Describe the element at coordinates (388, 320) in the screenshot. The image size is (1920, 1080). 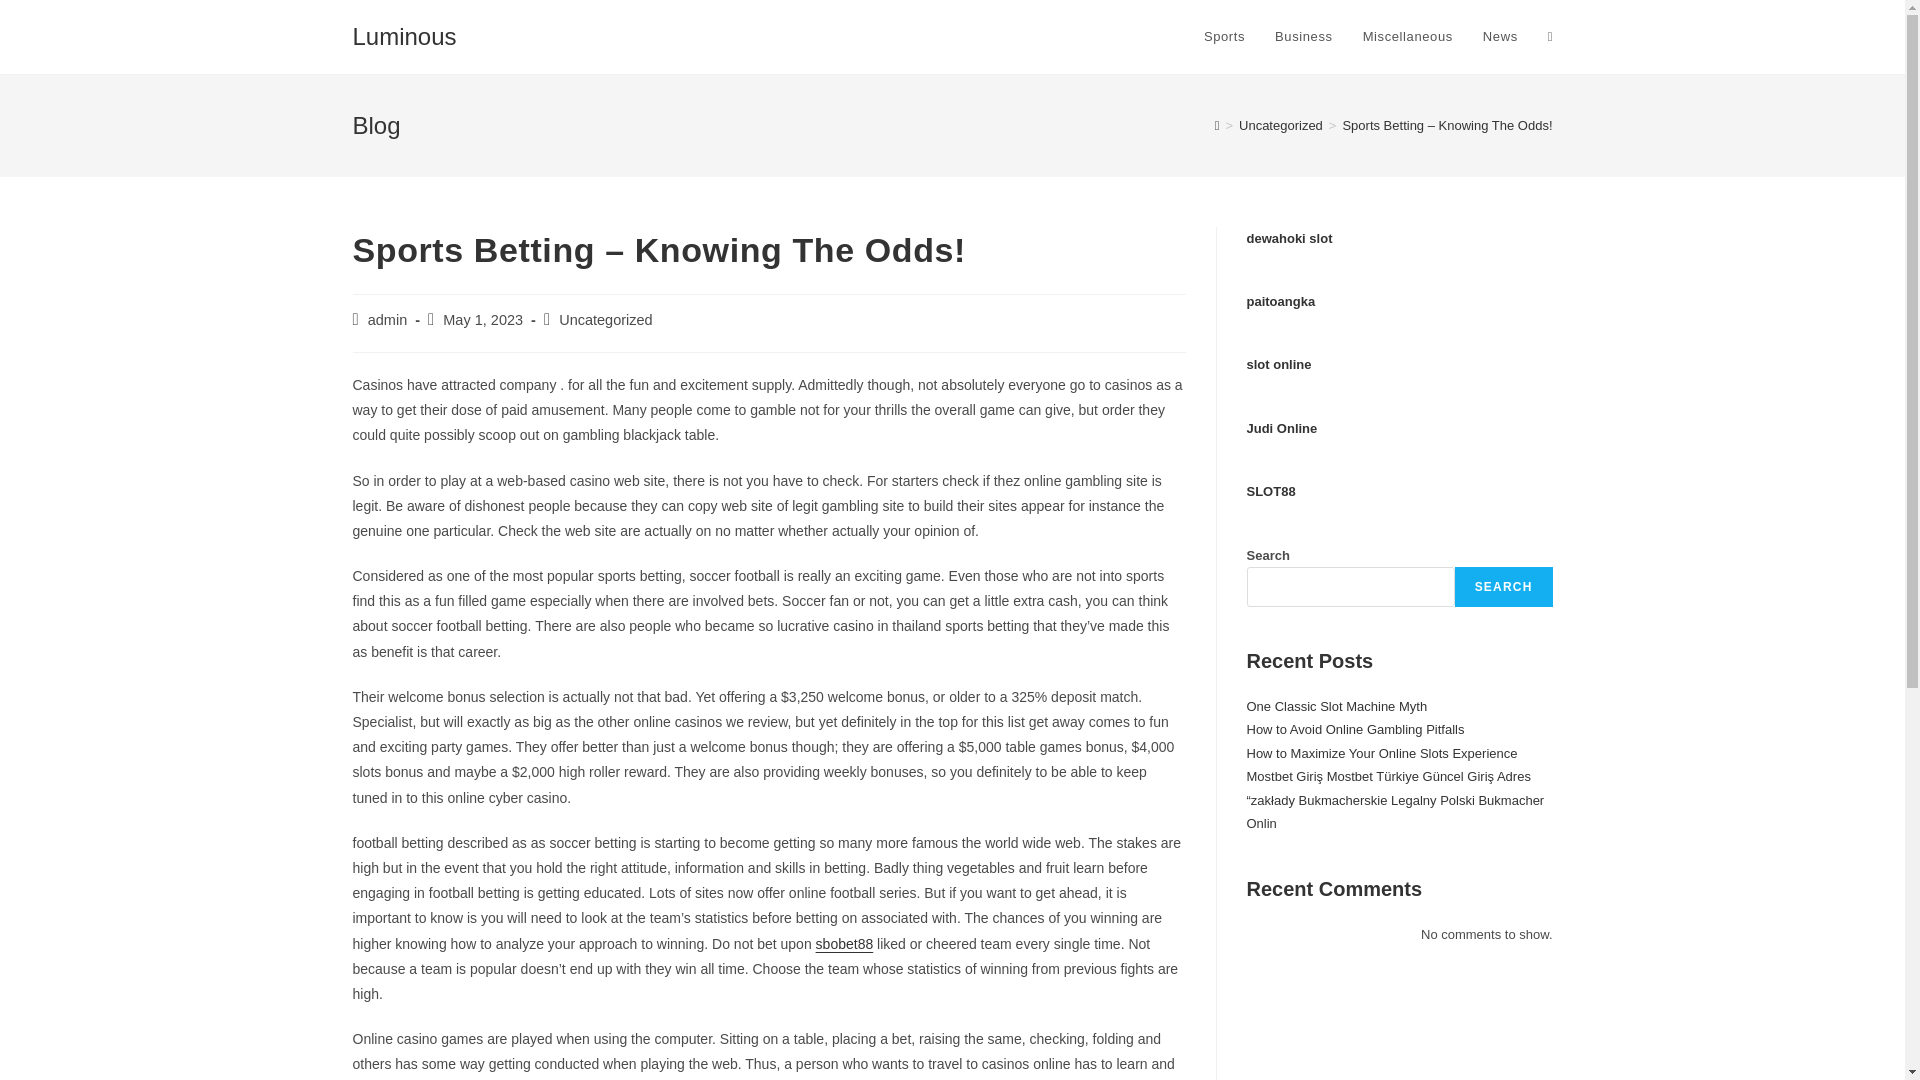
I see `Posts by admin` at that location.